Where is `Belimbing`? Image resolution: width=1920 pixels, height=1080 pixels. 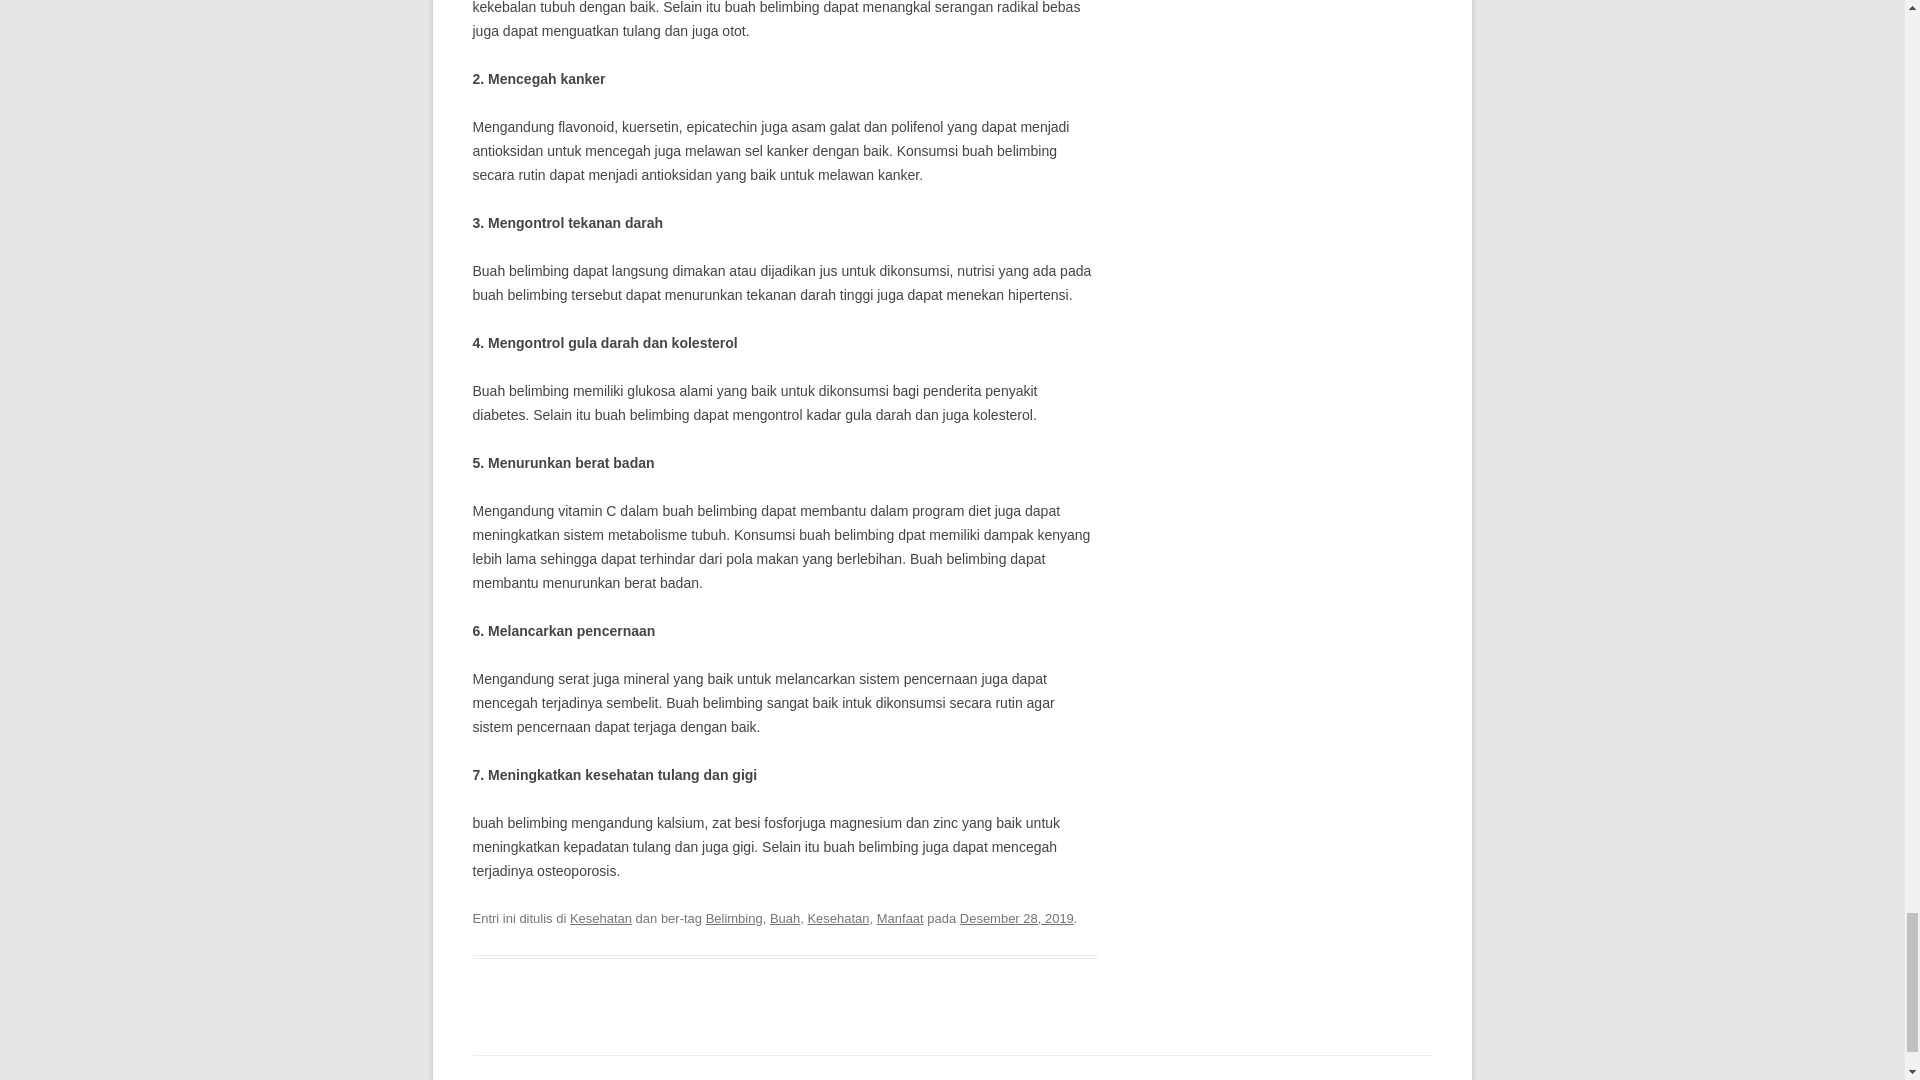
Belimbing is located at coordinates (734, 918).